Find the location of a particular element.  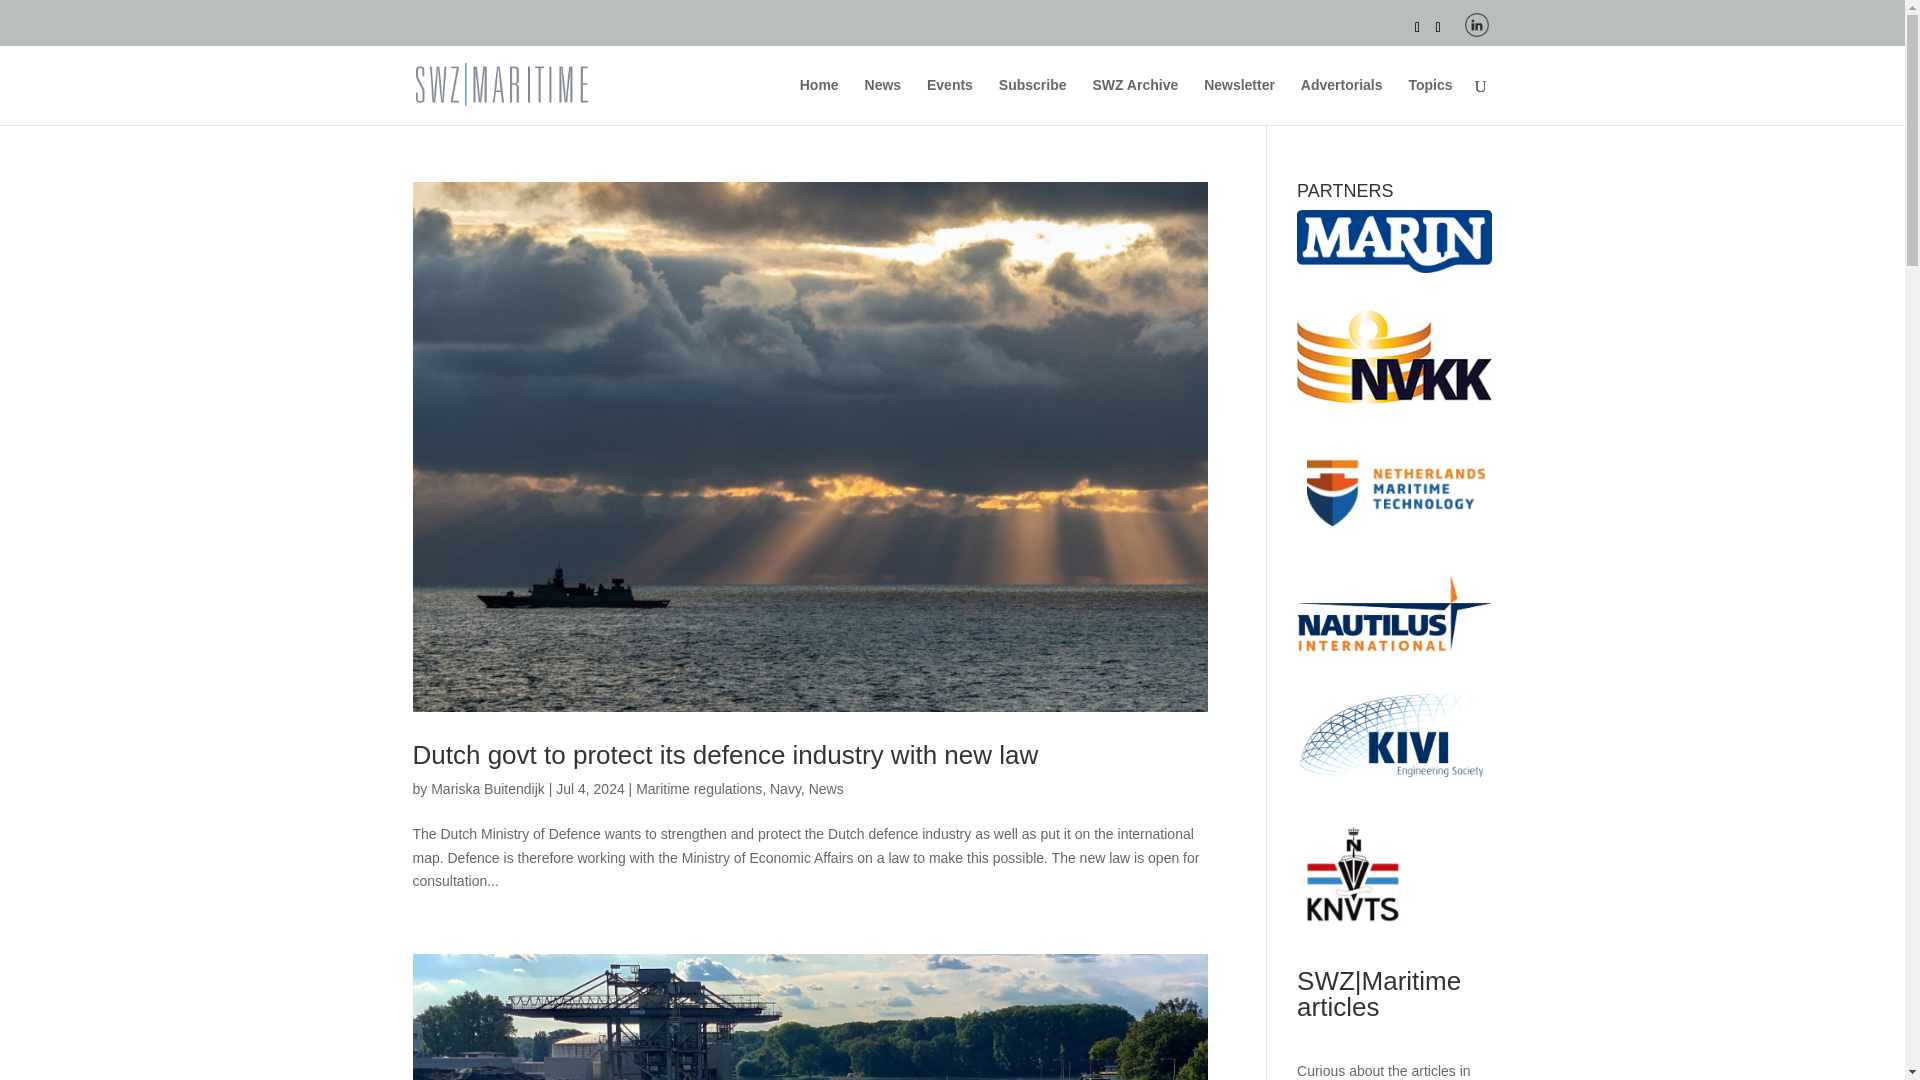

Maritime regulations is located at coordinates (698, 788).